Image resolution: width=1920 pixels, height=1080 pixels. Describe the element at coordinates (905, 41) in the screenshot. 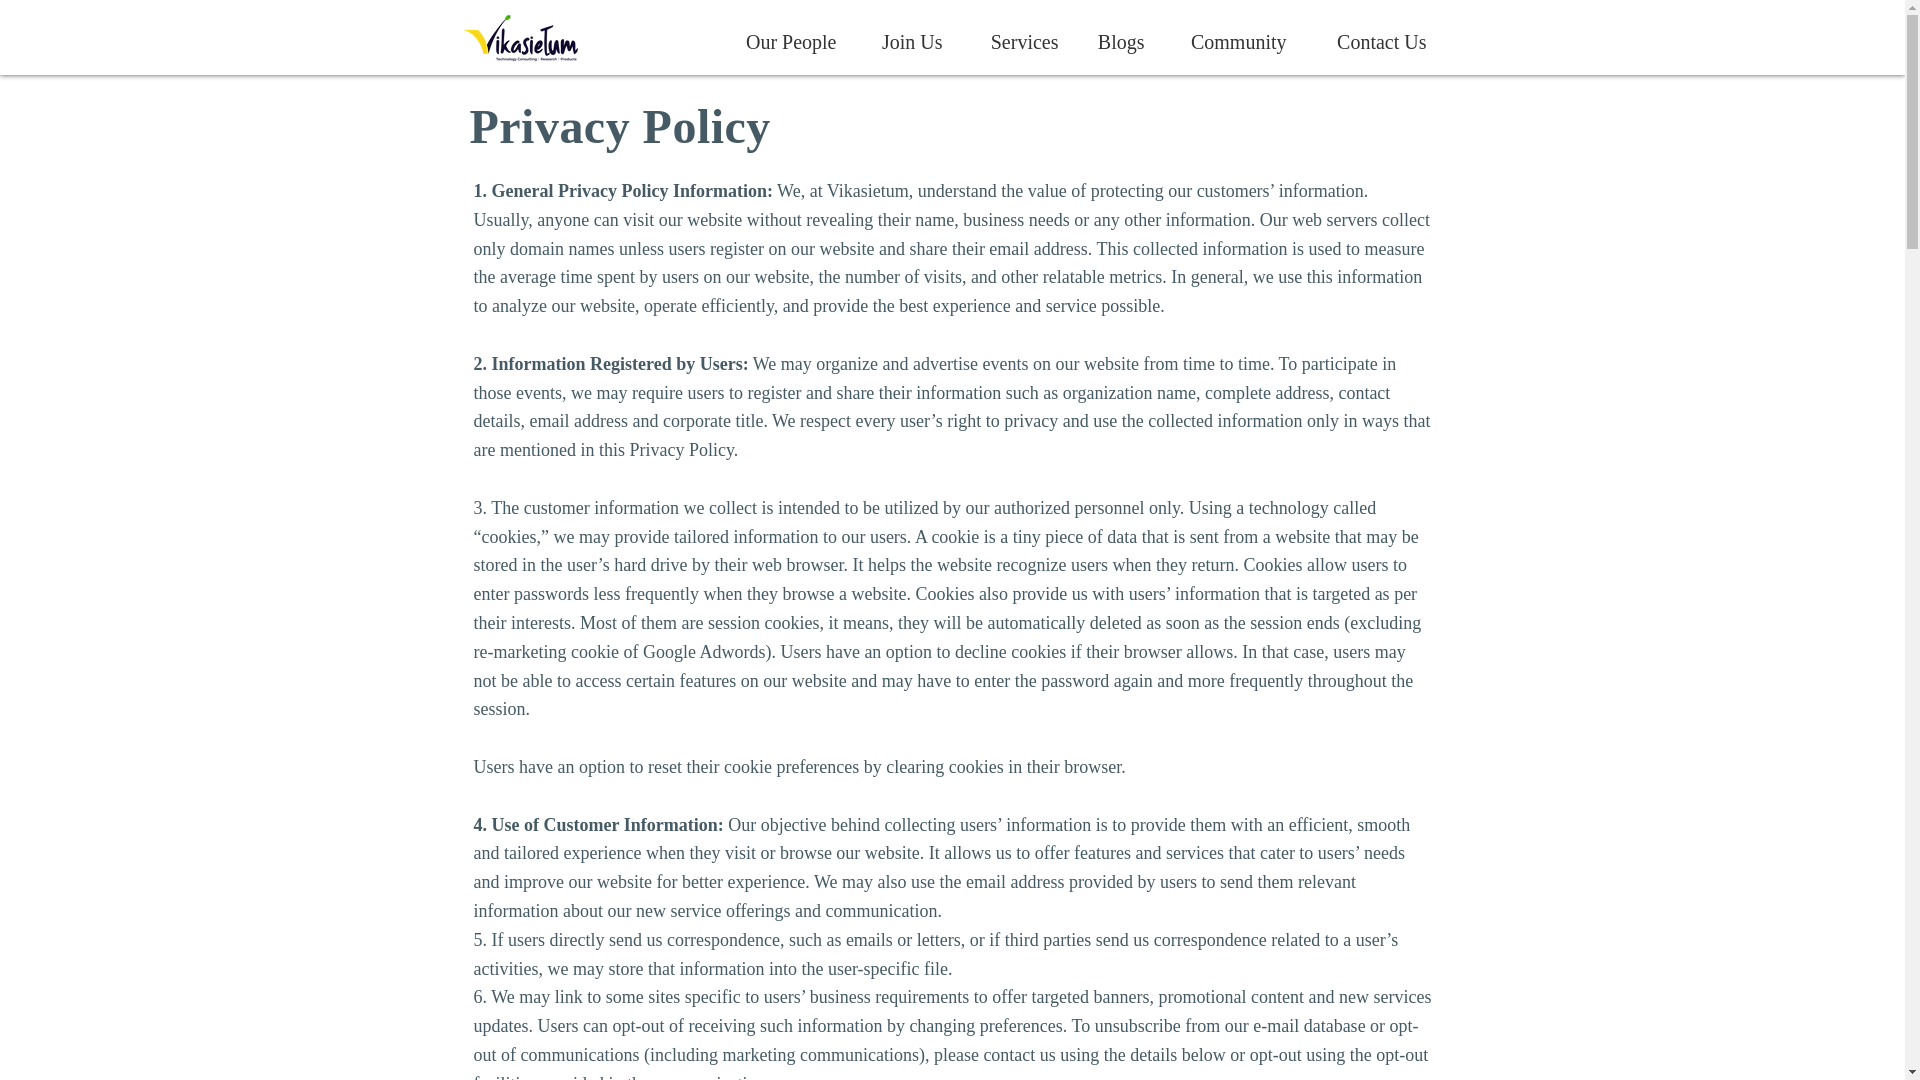

I see `Join Us` at that location.